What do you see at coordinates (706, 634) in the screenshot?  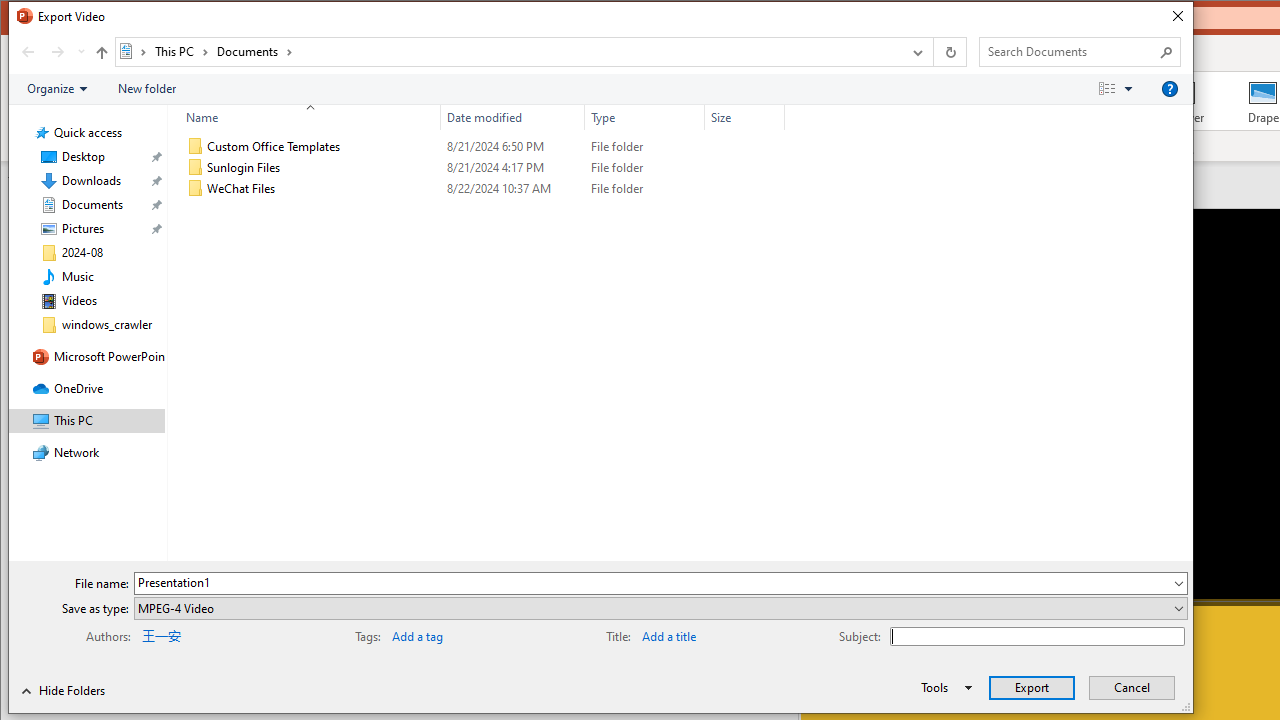 I see `Title` at bounding box center [706, 634].